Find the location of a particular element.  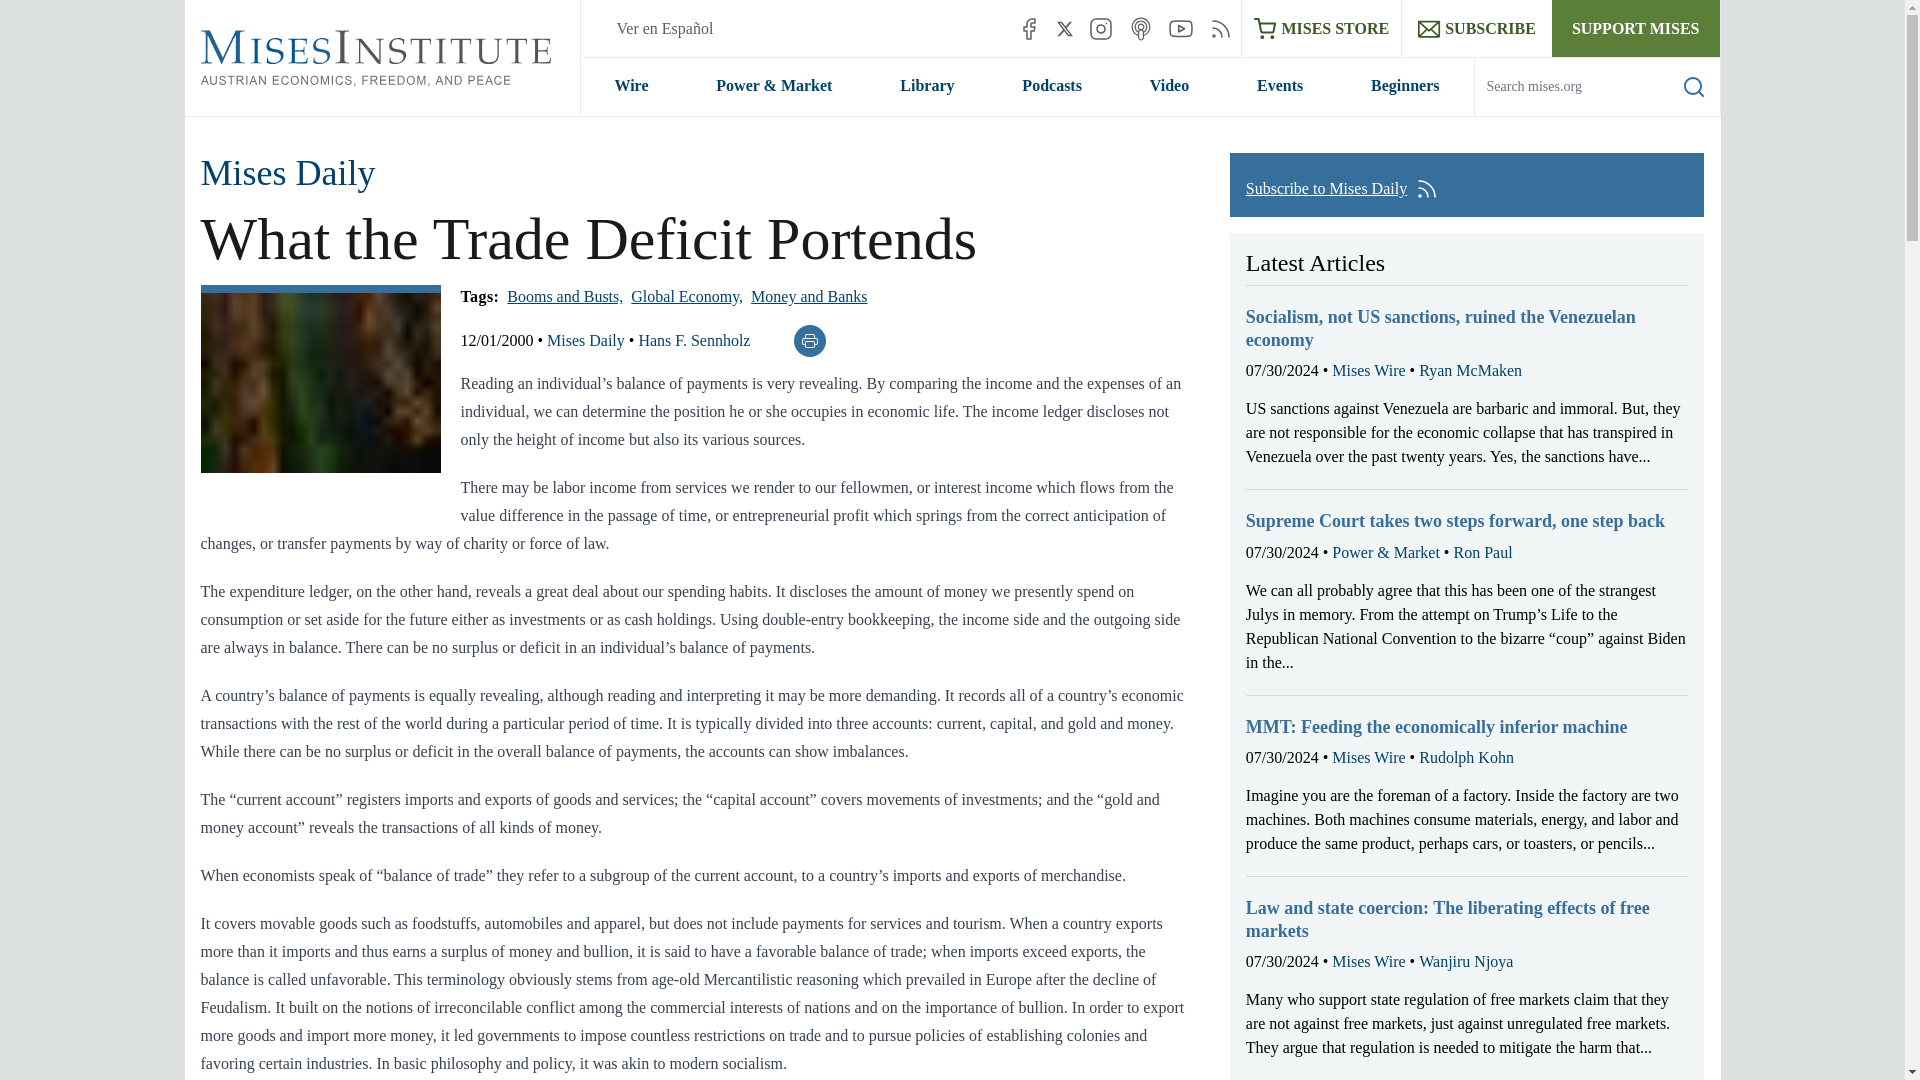

Mises itunes is located at coordinates (1140, 28).